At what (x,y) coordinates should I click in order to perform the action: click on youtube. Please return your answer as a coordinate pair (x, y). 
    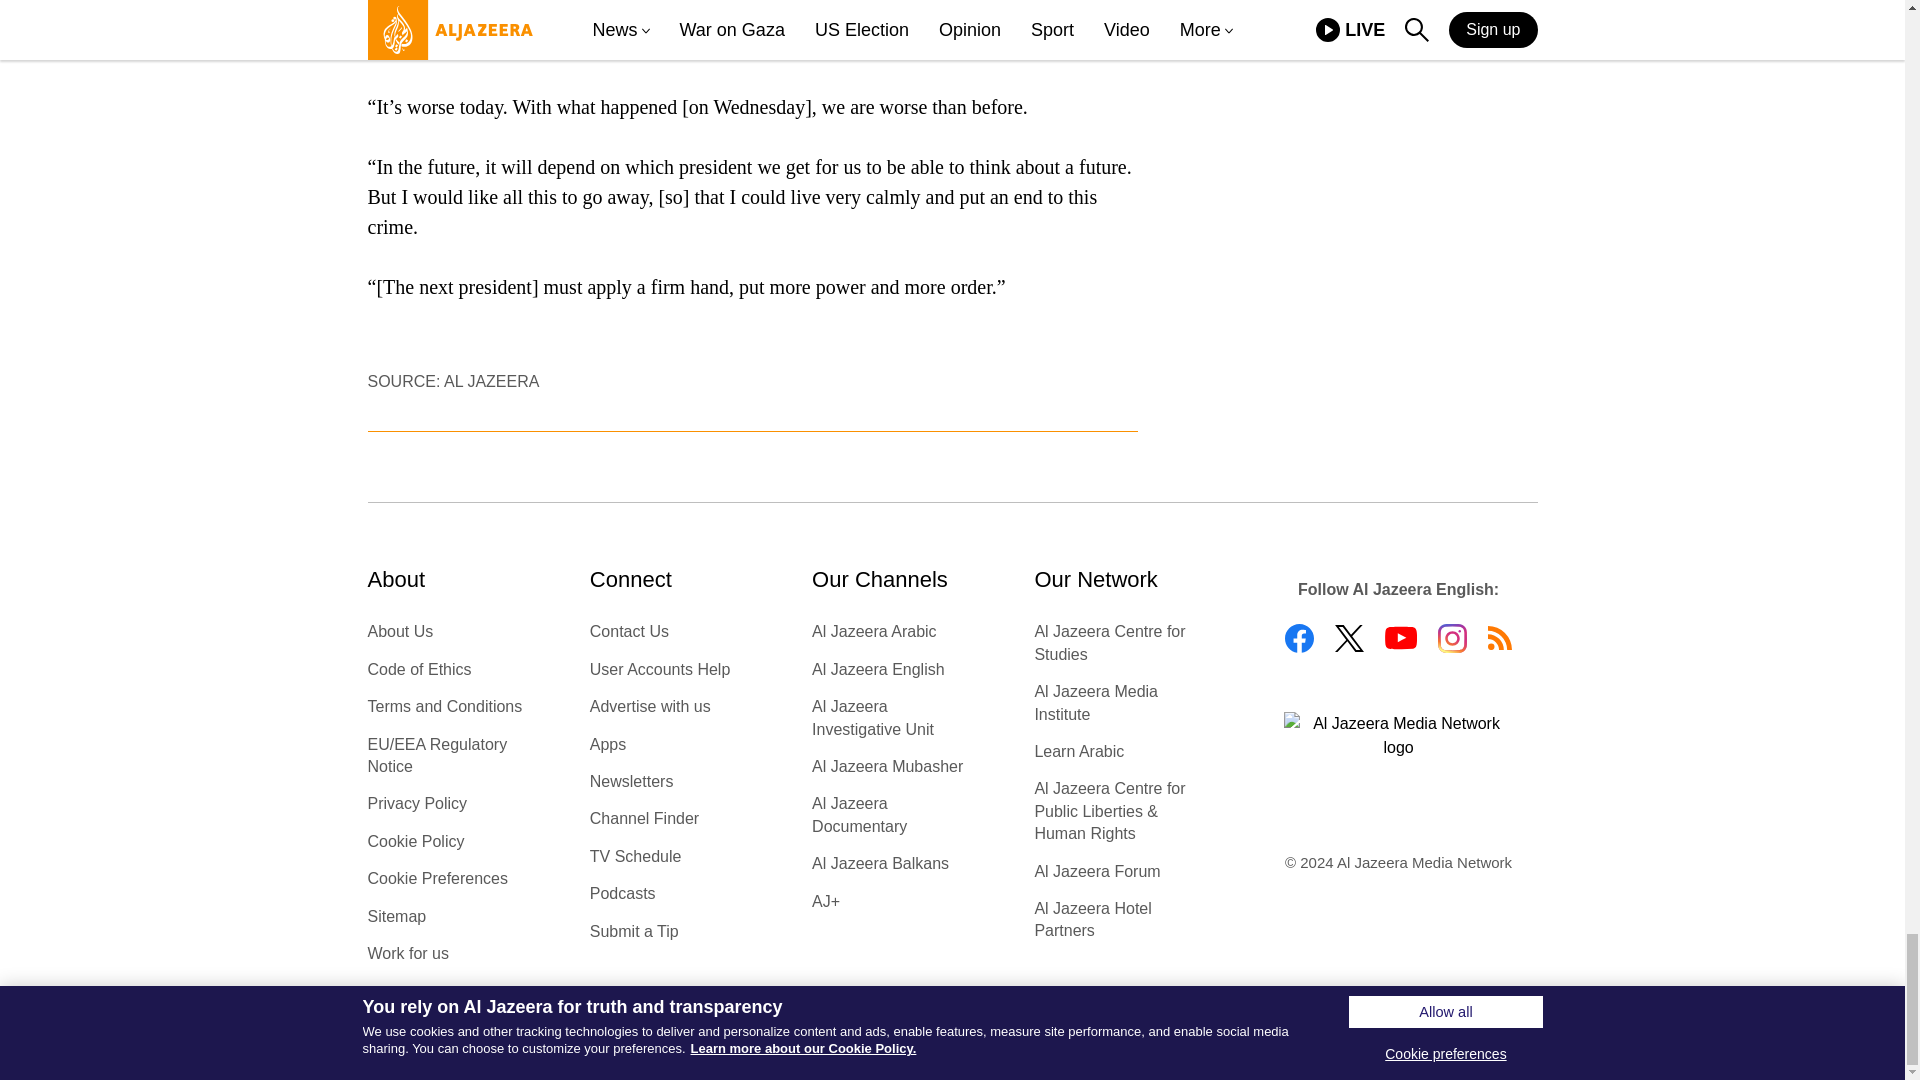
    Looking at the image, I should click on (1400, 638).